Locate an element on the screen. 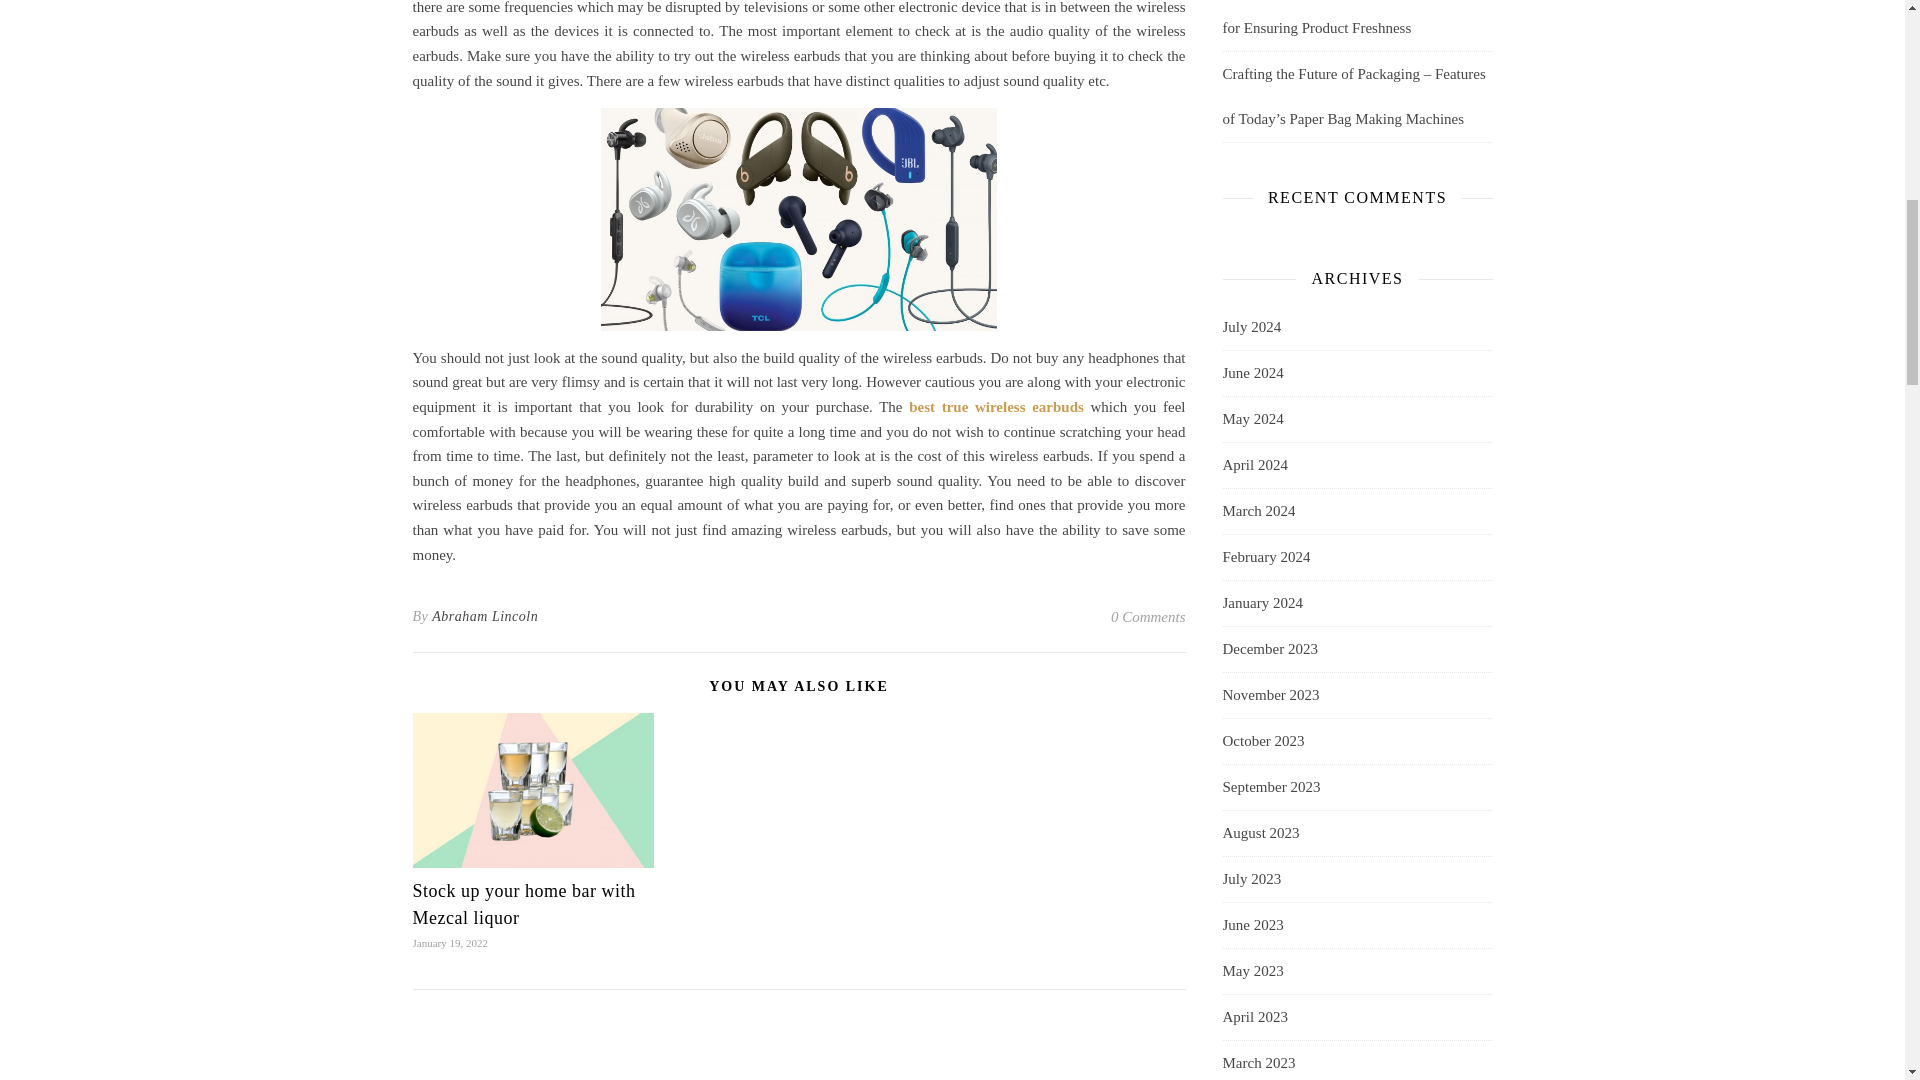  March 2024 is located at coordinates (1258, 511).